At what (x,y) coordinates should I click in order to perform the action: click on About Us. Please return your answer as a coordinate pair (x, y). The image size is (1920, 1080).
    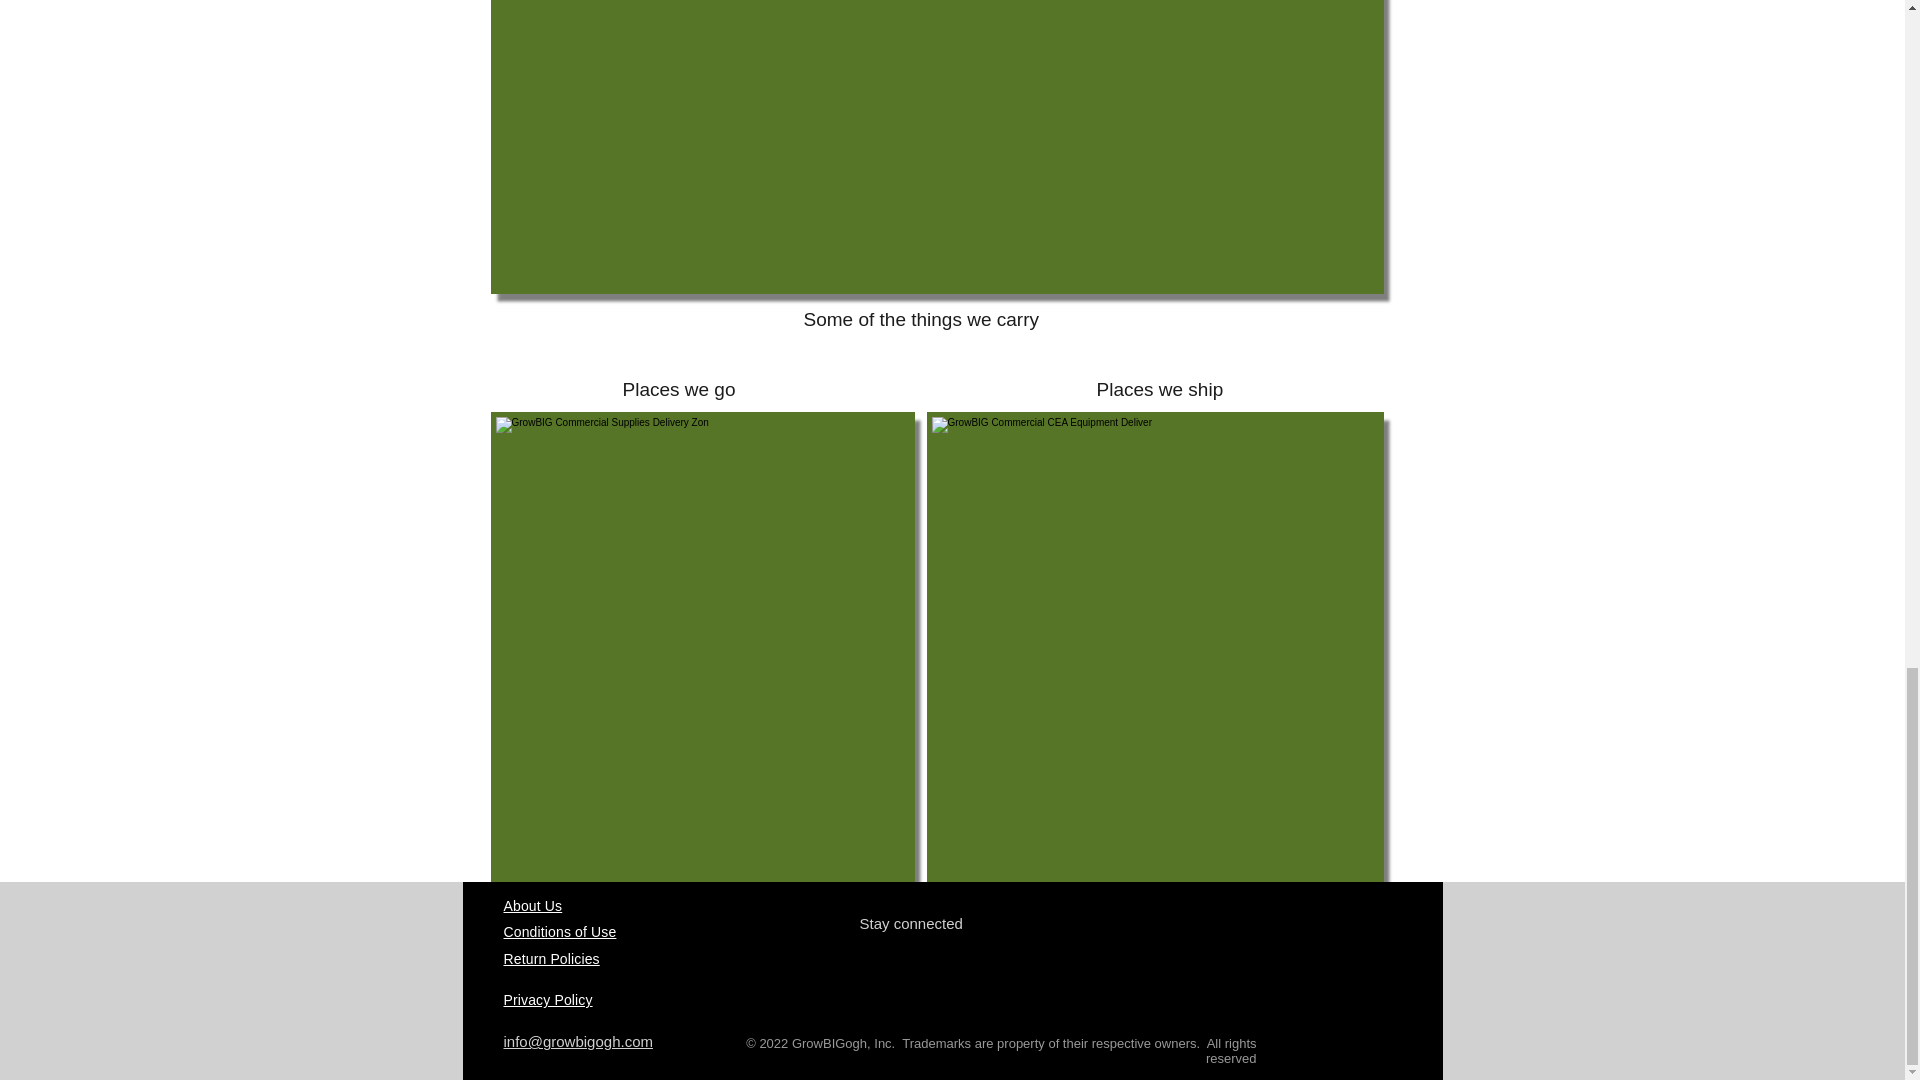
    Looking at the image, I should click on (532, 905).